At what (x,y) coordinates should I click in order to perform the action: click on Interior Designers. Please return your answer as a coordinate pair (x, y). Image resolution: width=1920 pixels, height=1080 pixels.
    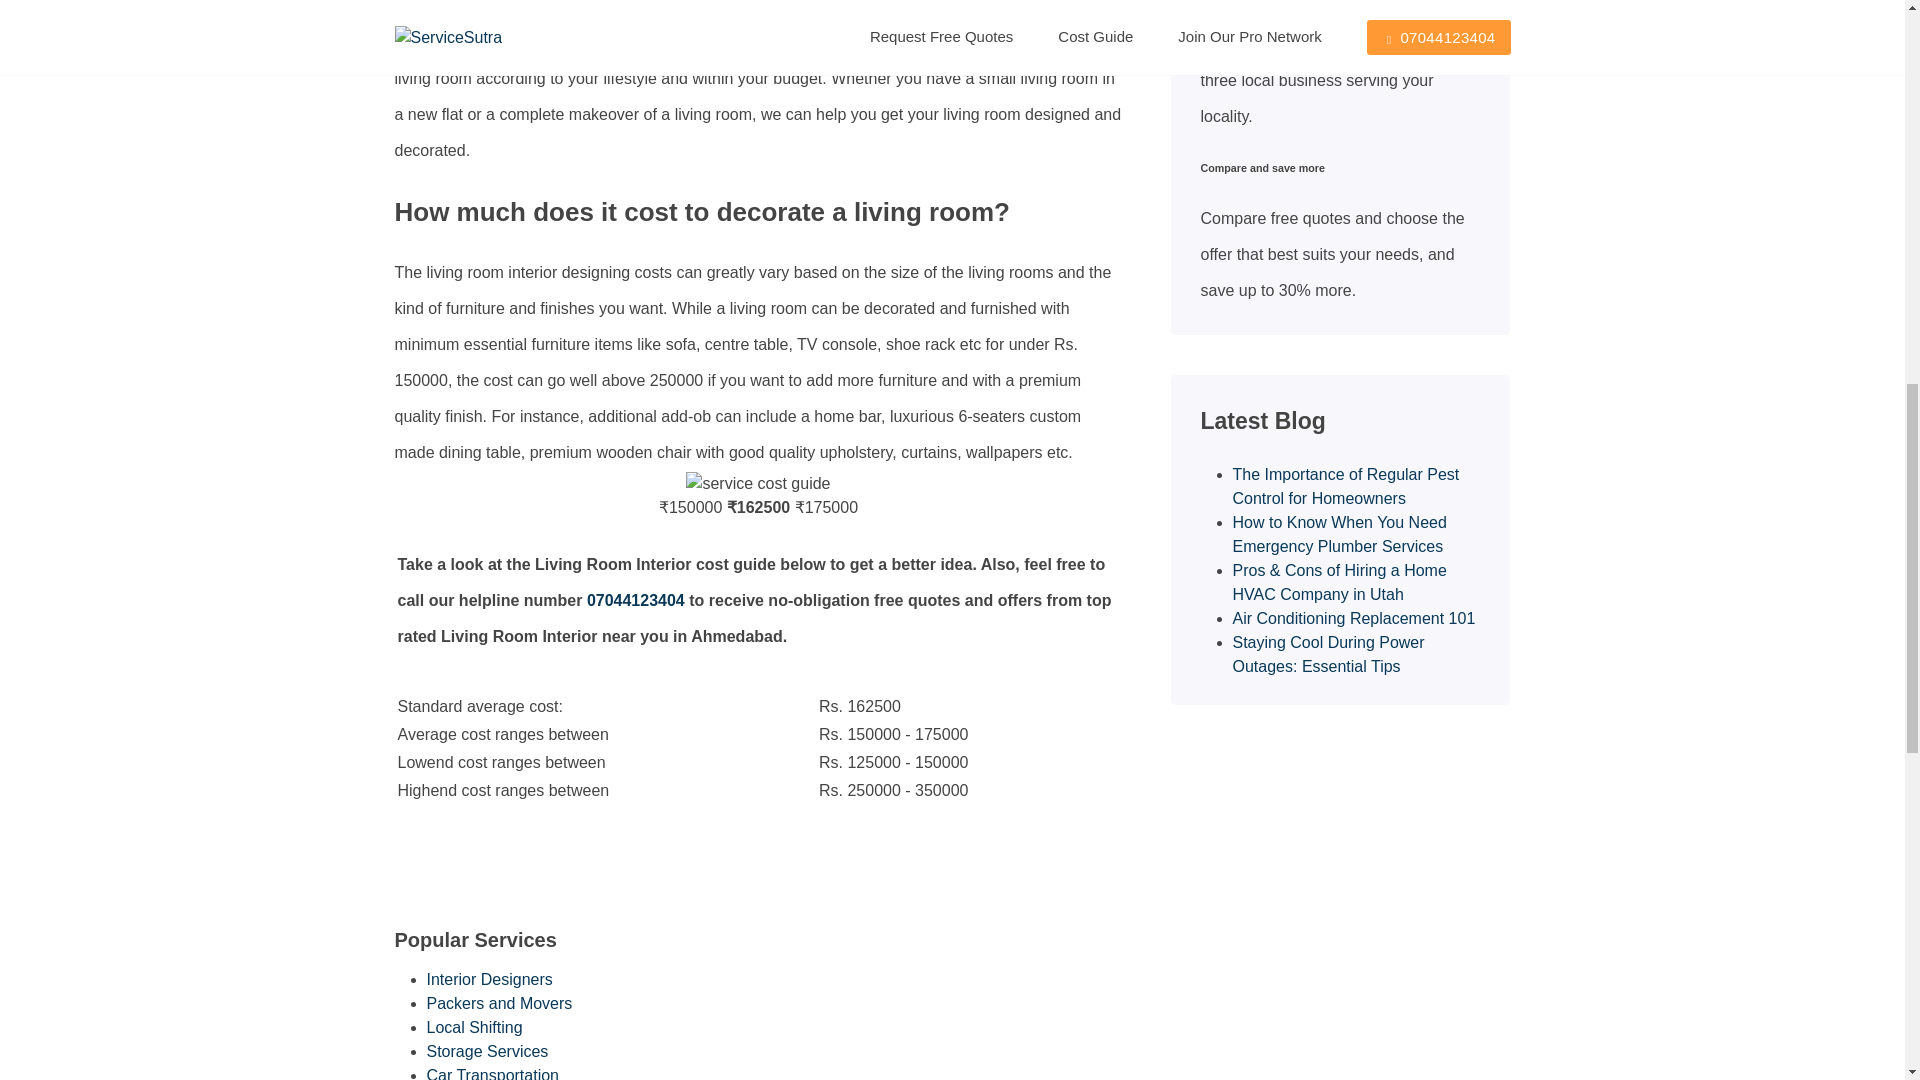
    Looking at the image, I should click on (489, 979).